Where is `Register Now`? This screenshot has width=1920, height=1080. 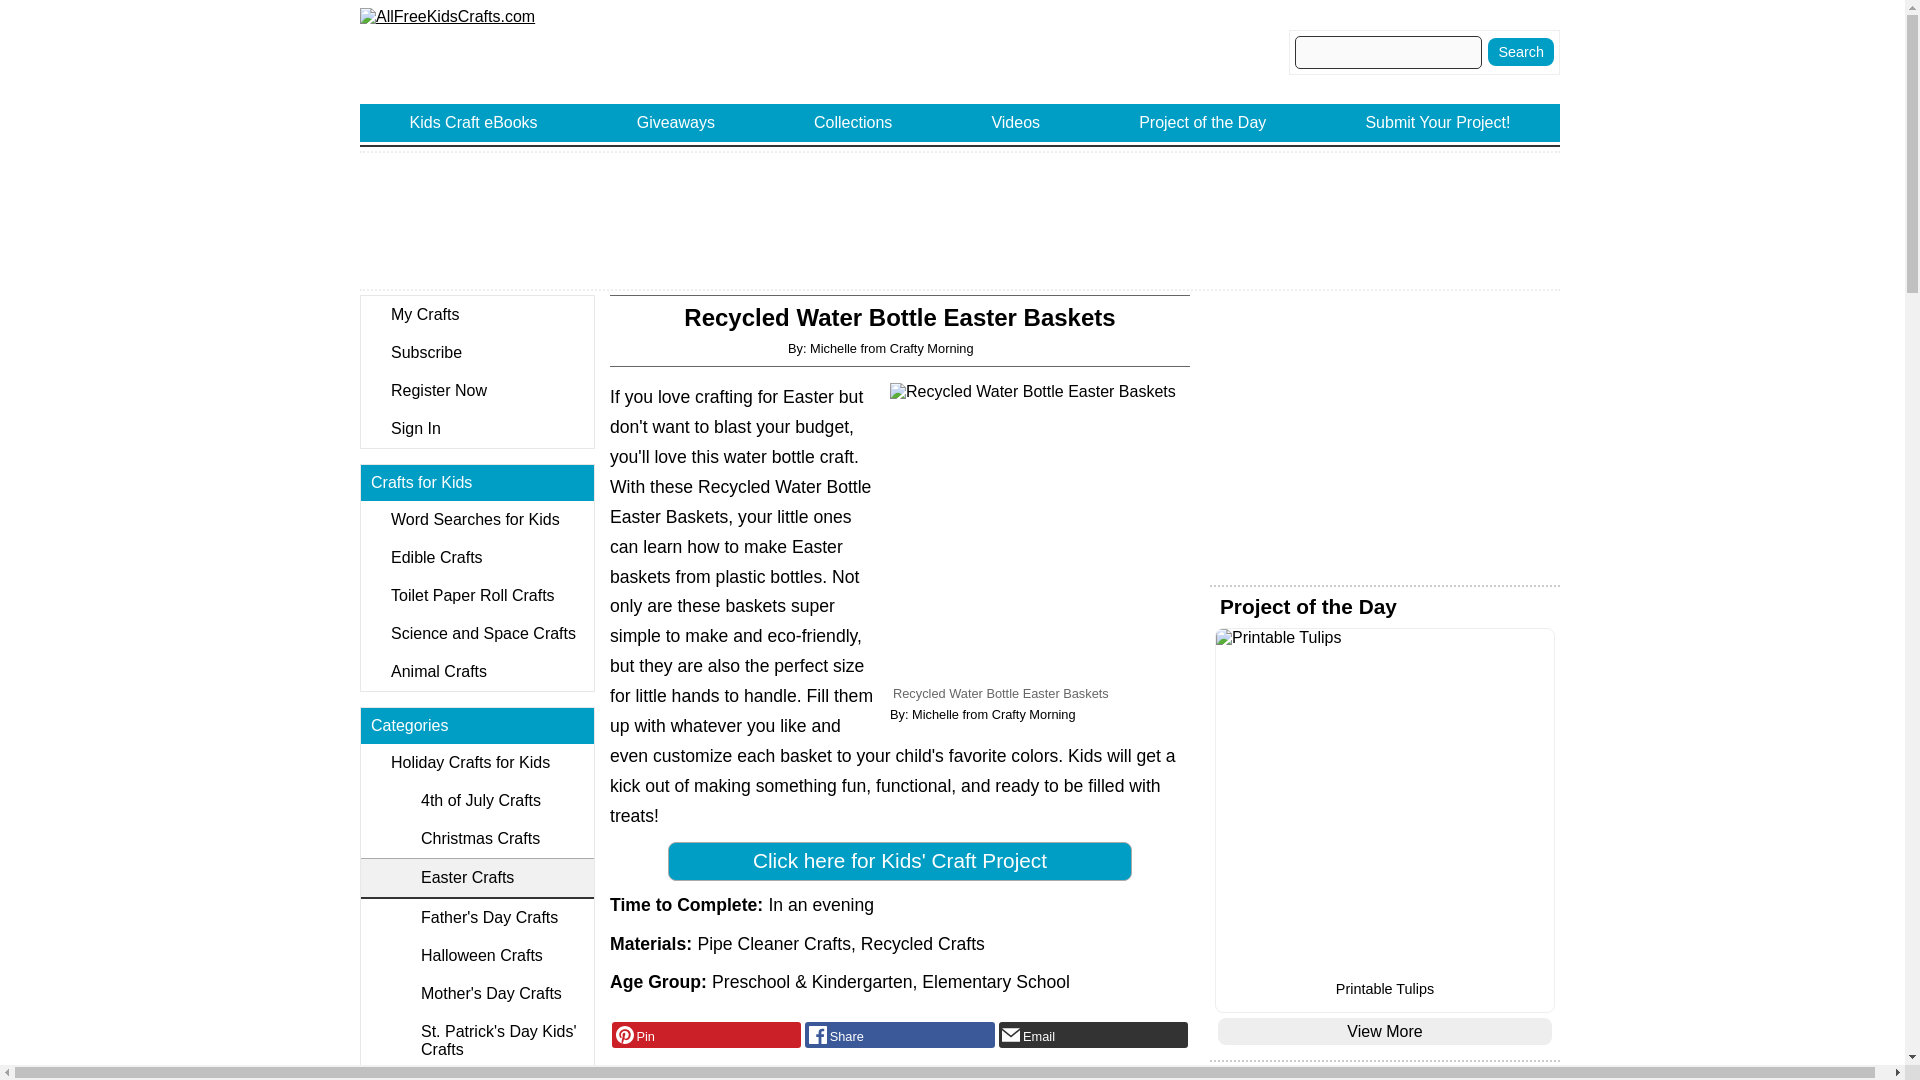
Register Now is located at coordinates (476, 390).